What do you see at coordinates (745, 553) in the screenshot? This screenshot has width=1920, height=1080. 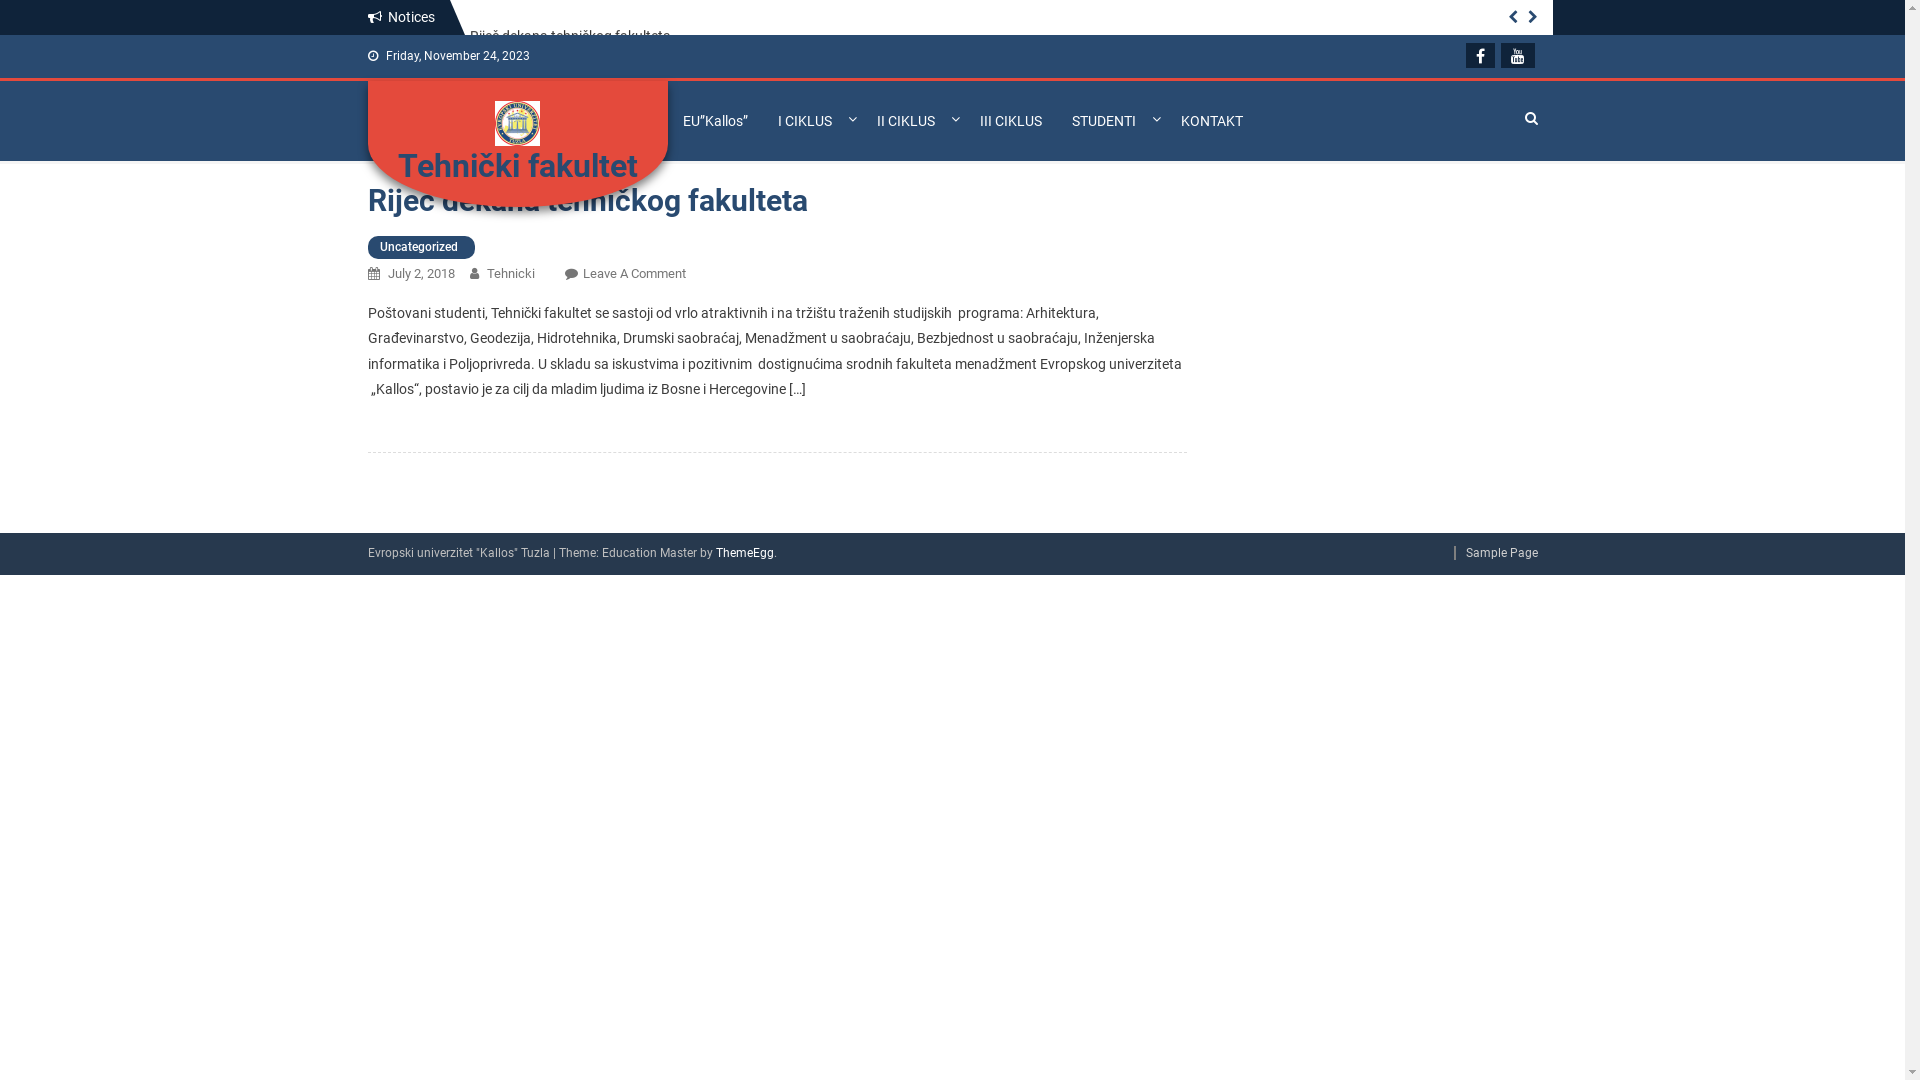 I see `ThemeEgg` at bounding box center [745, 553].